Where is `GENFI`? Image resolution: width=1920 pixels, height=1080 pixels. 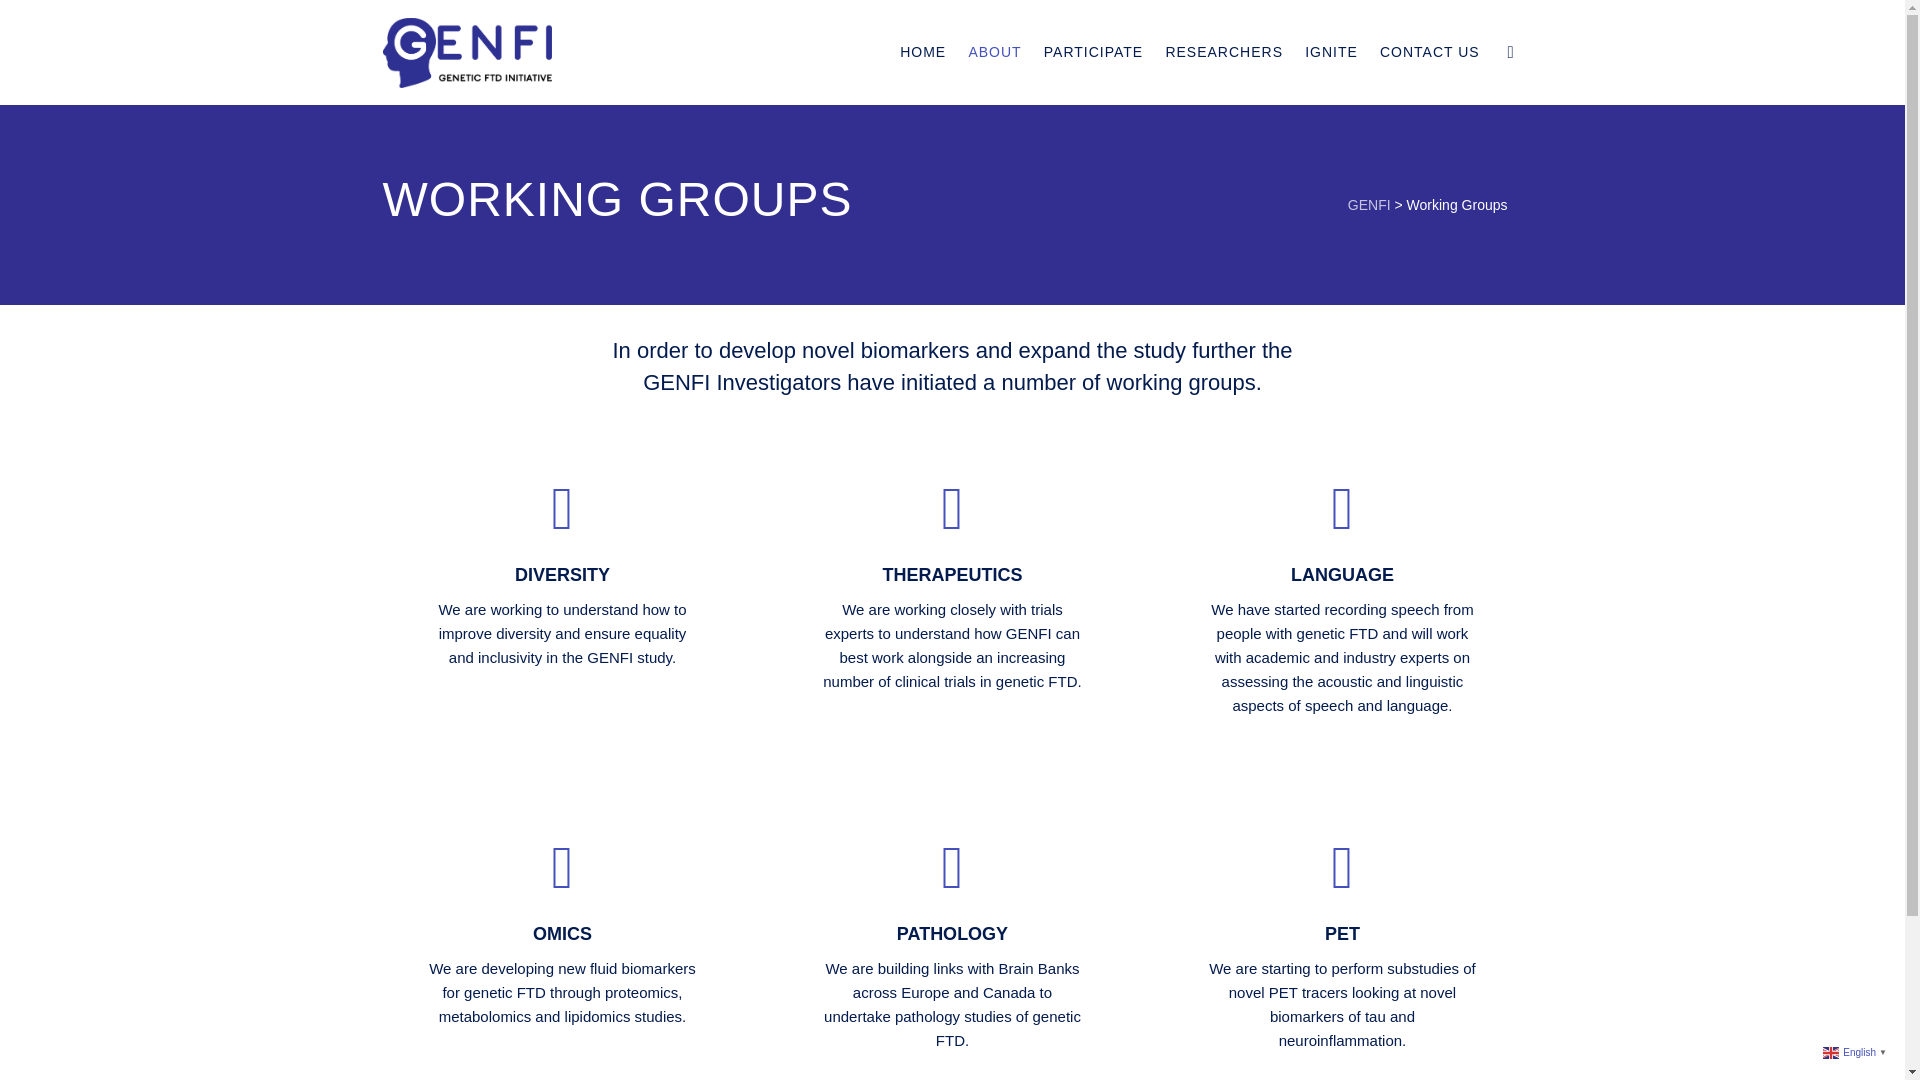
GENFI is located at coordinates (1368, 204).